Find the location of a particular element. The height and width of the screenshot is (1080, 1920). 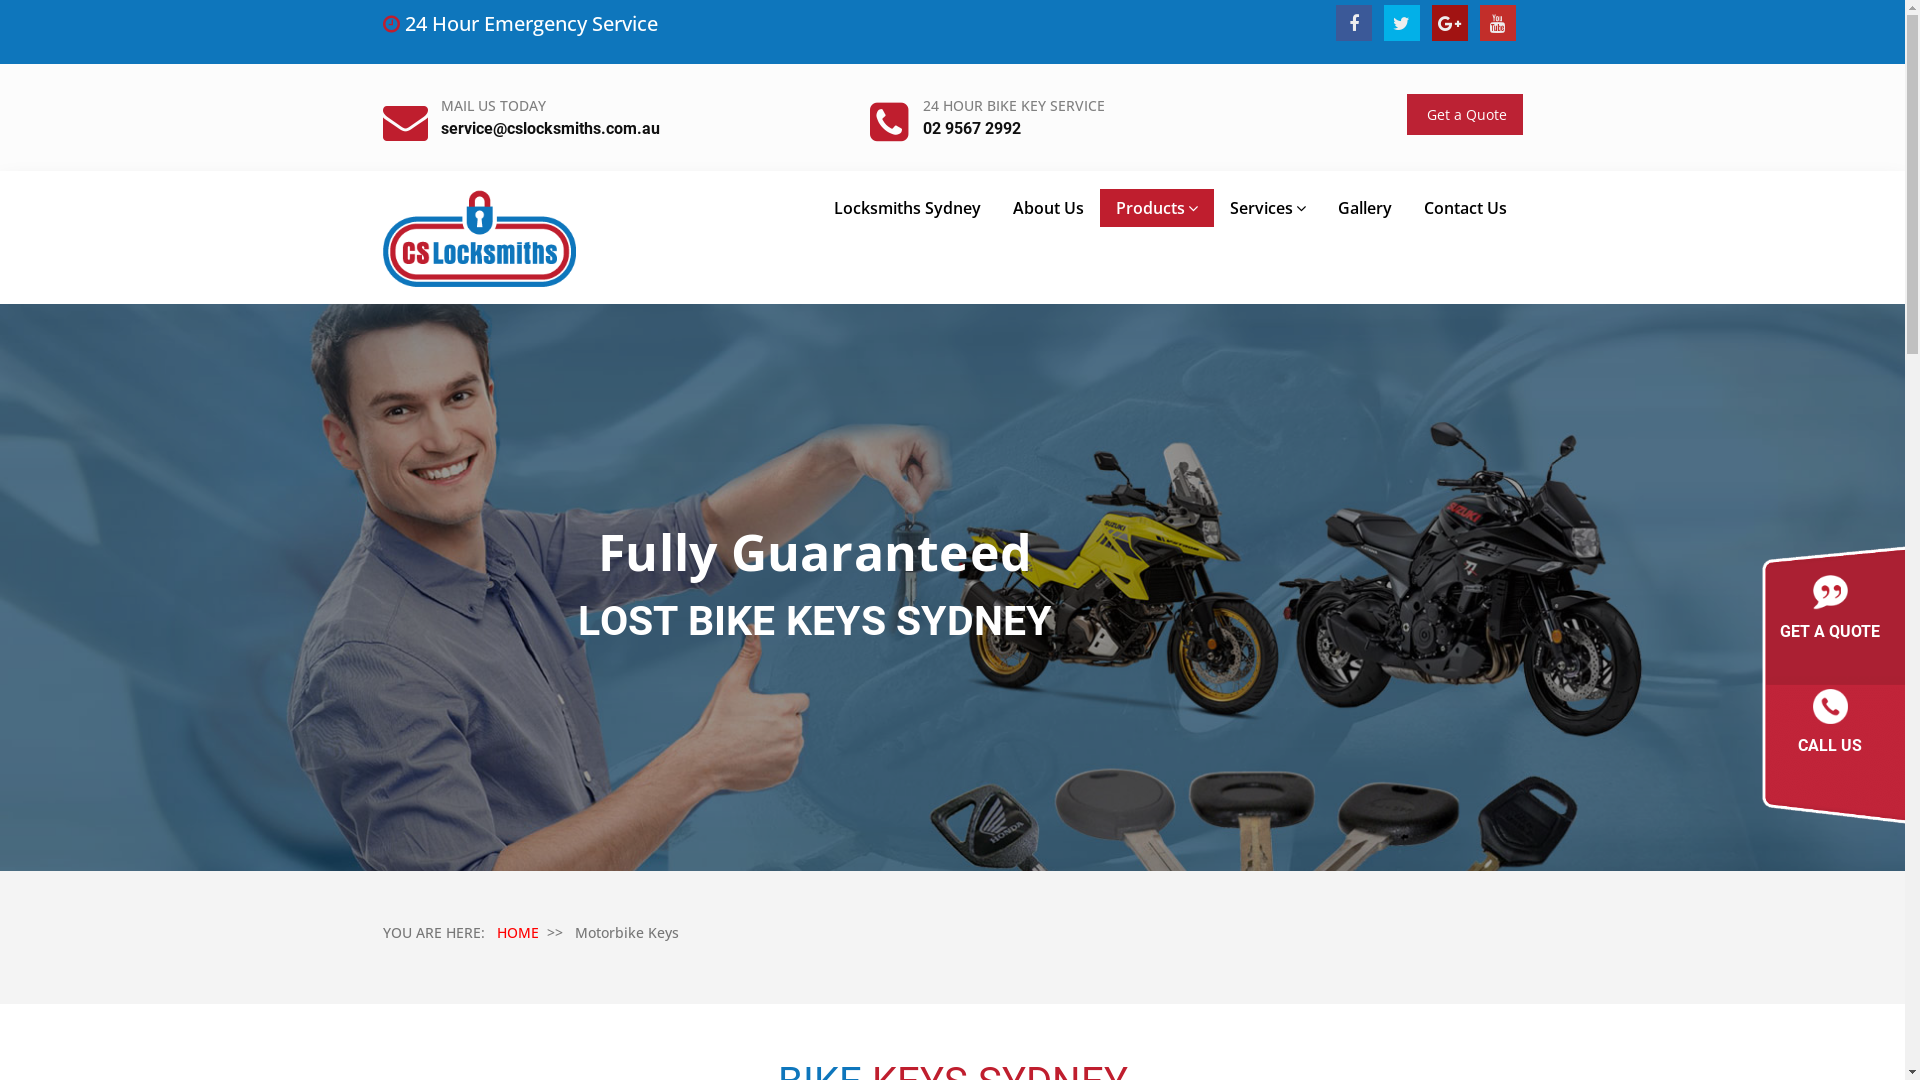

CALL US is located at coordinates (1830, 726).